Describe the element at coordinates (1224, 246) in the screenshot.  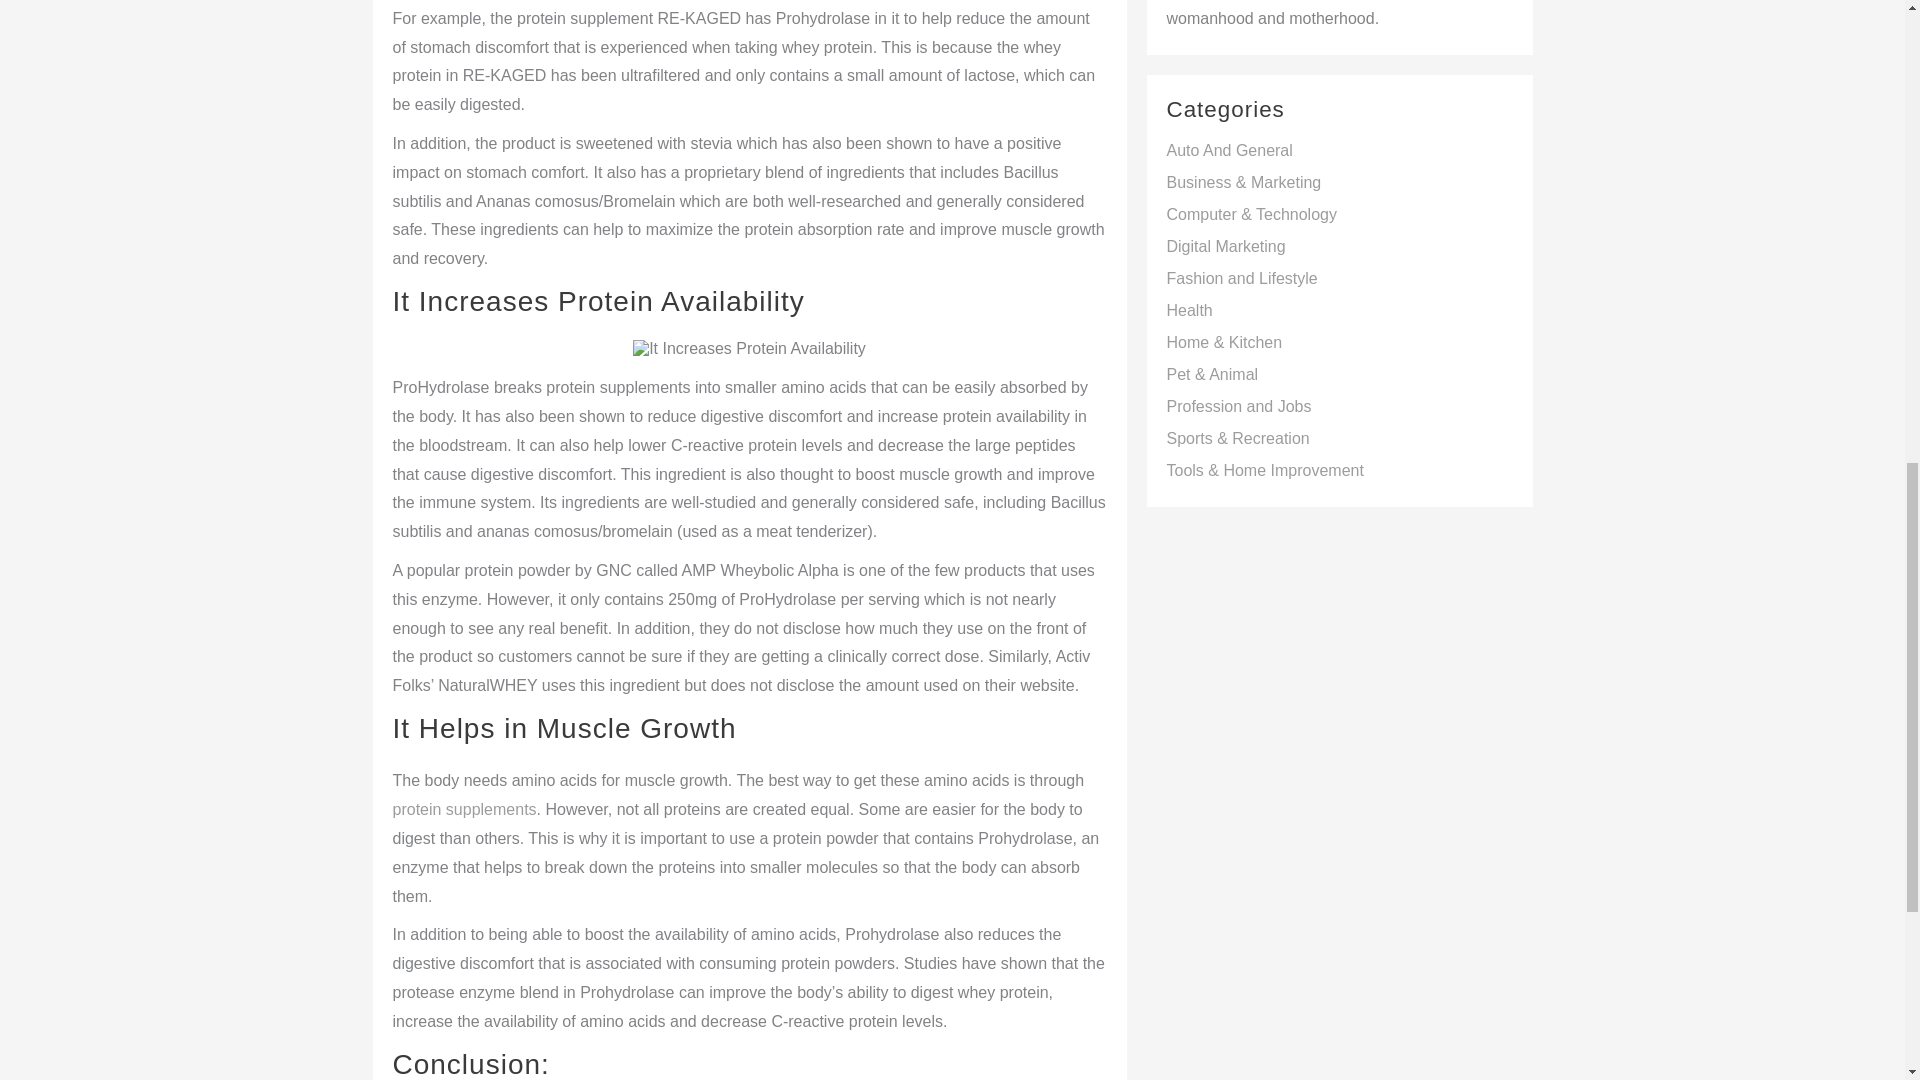
I see `Digital Marketing` at that location.